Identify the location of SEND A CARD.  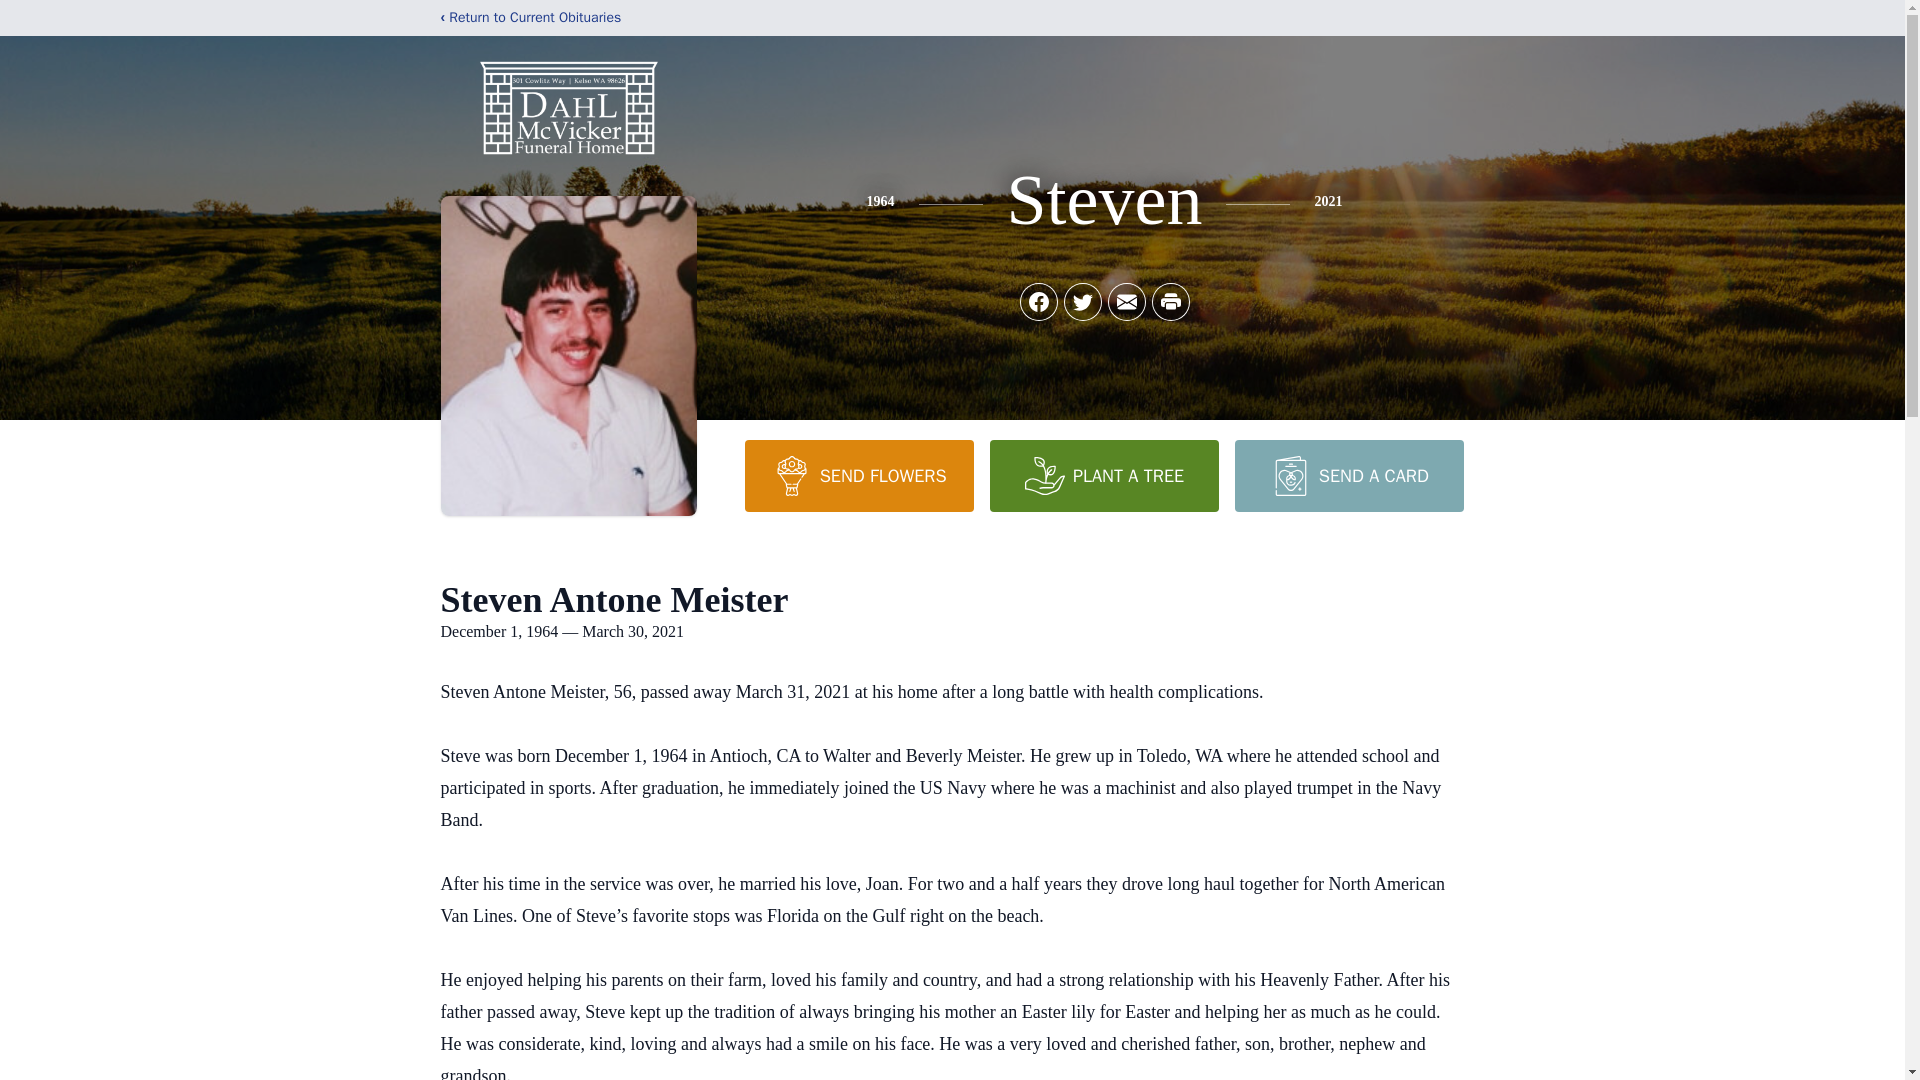
(1348, 475).